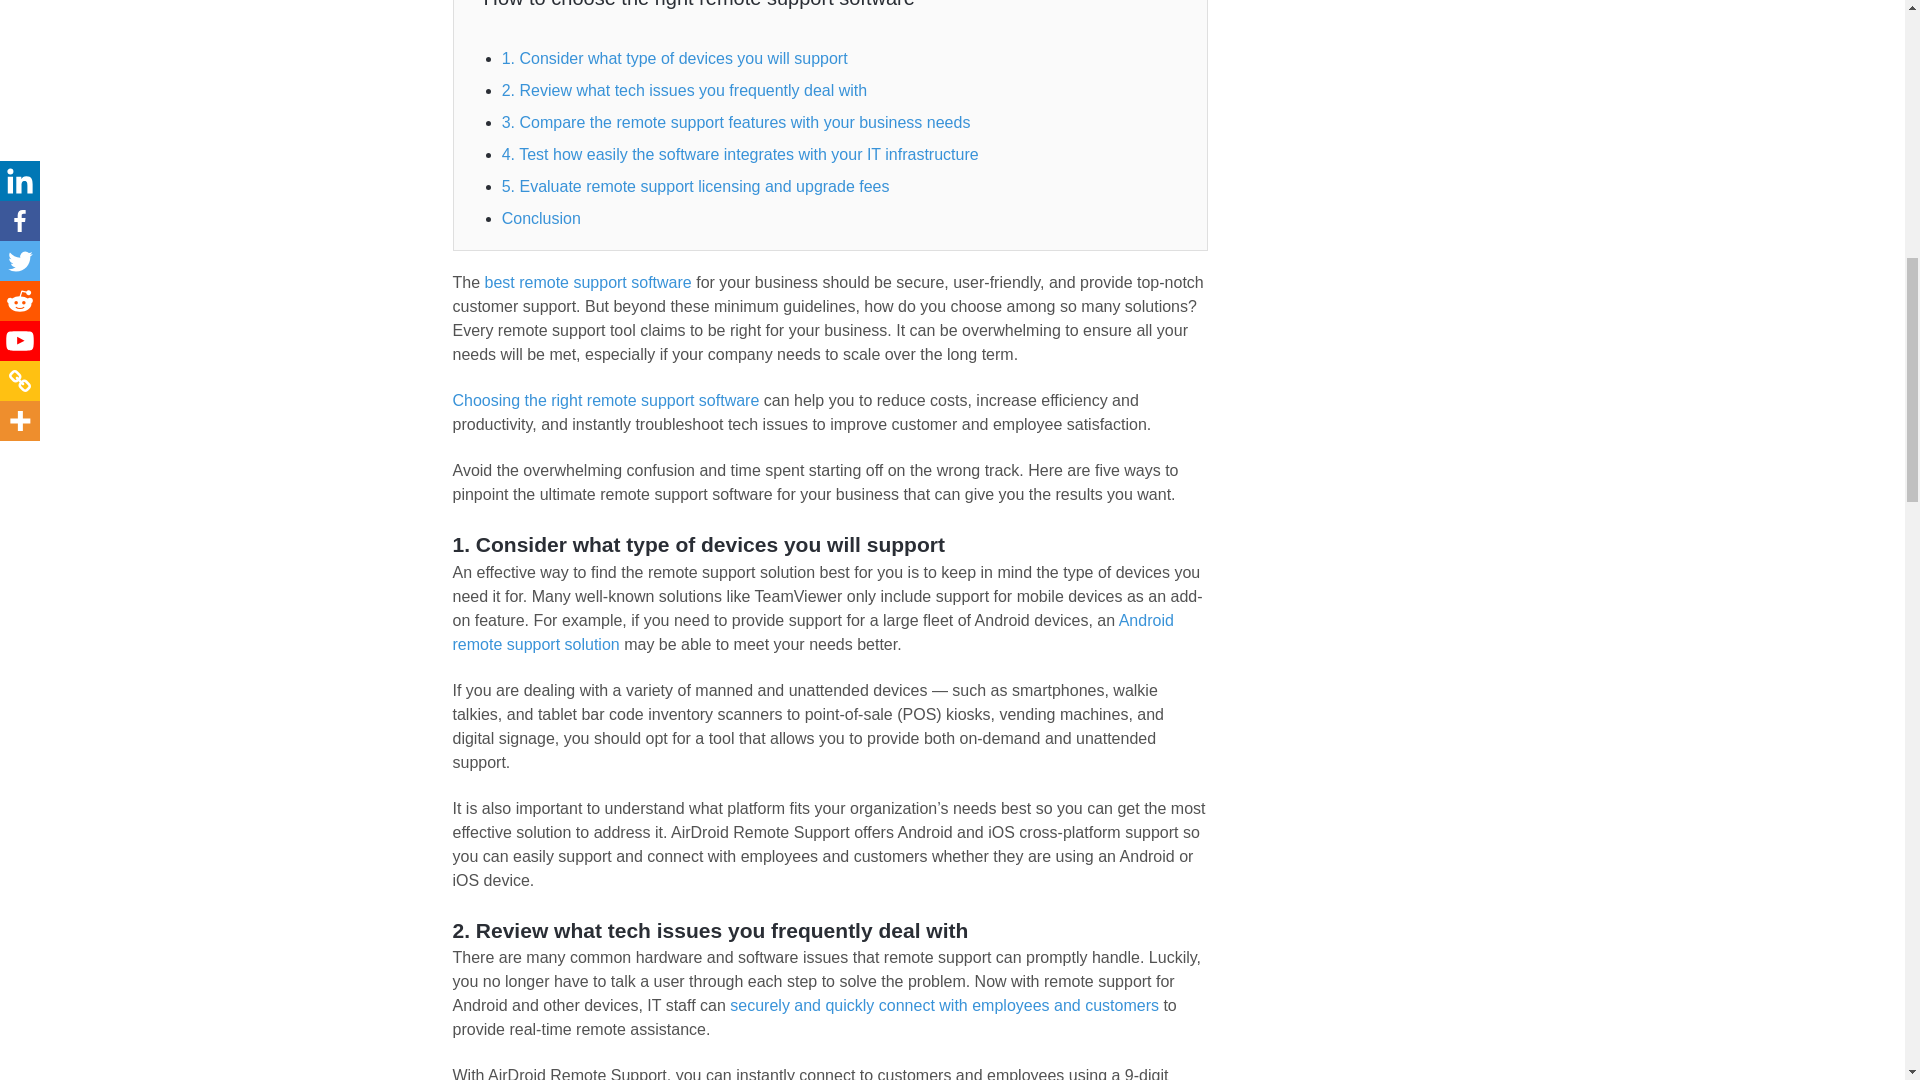 This screenshot has height=1080, width=1920. What do you see at coordinates (541, 218) in the screenshot?
I see `Conclusion` at bounding box center [541, 218].